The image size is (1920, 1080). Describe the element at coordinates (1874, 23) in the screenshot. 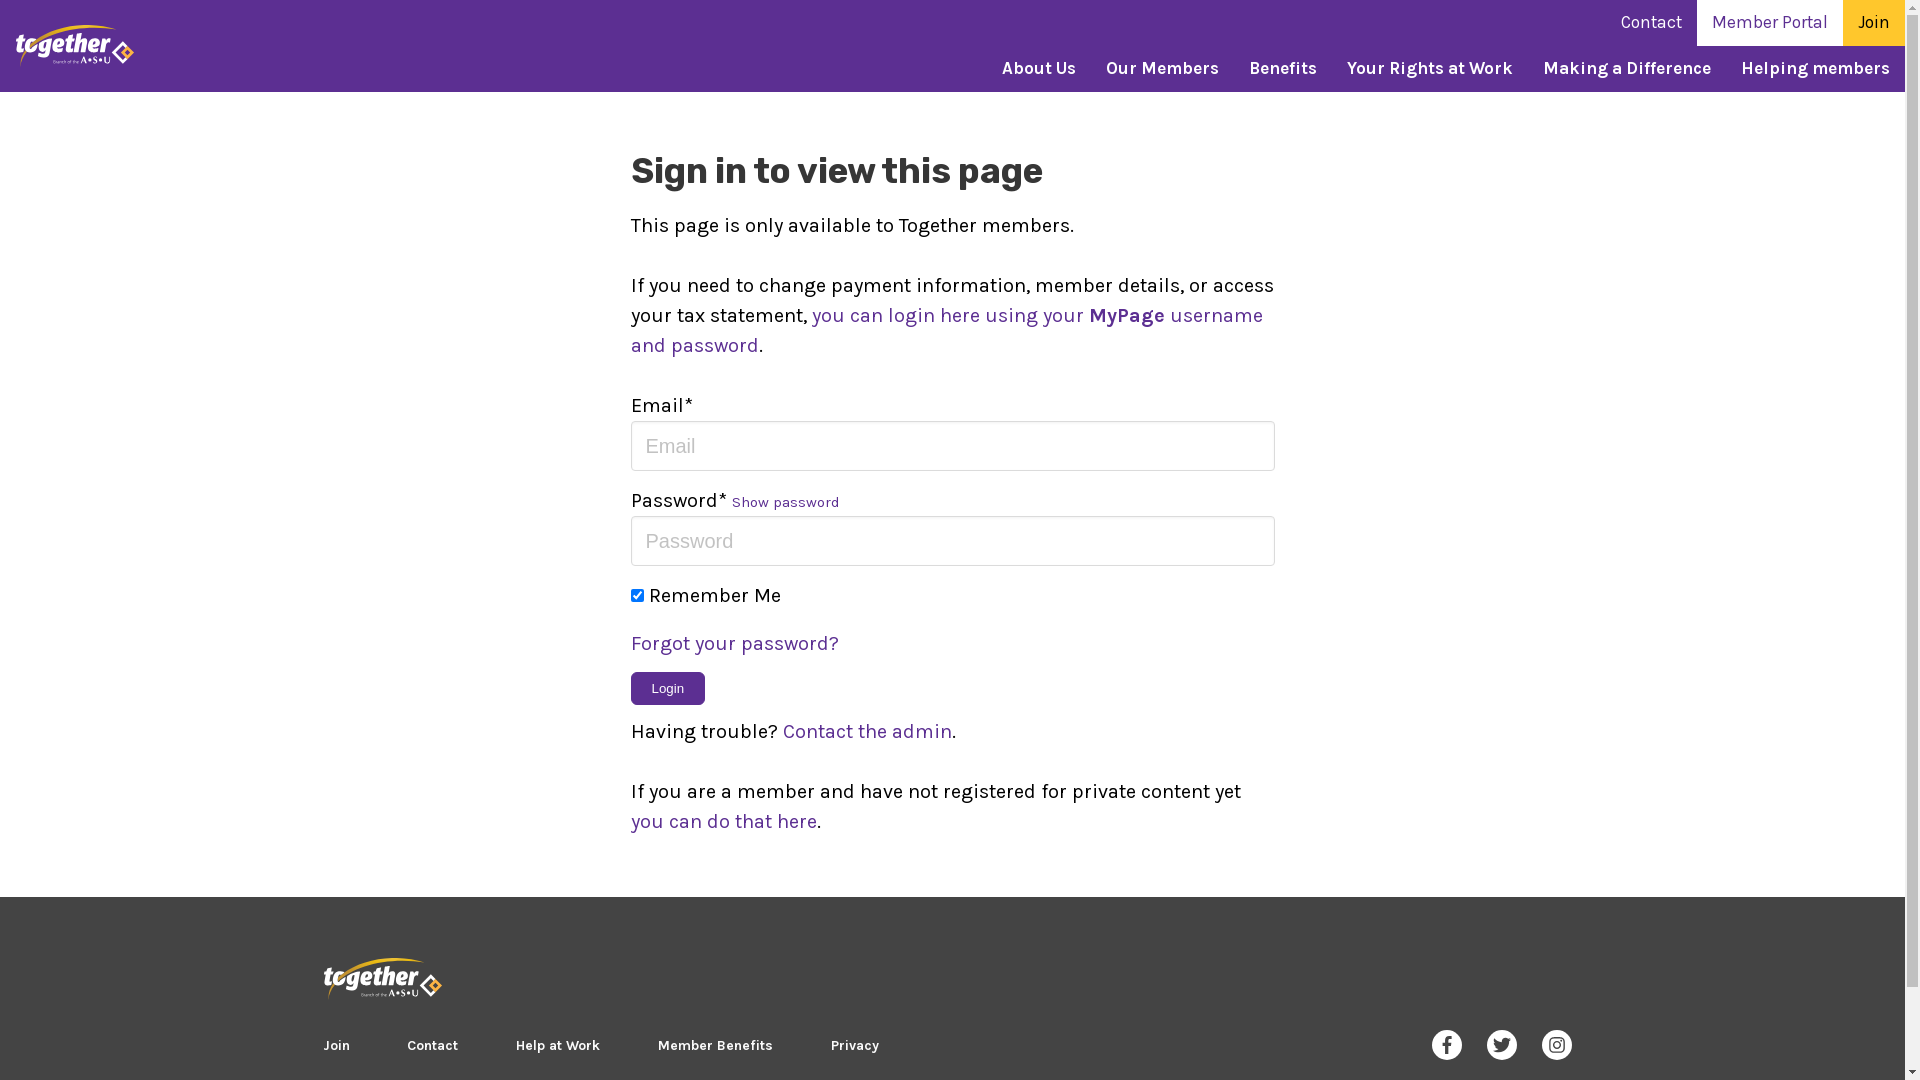

I see `Join` at that location.